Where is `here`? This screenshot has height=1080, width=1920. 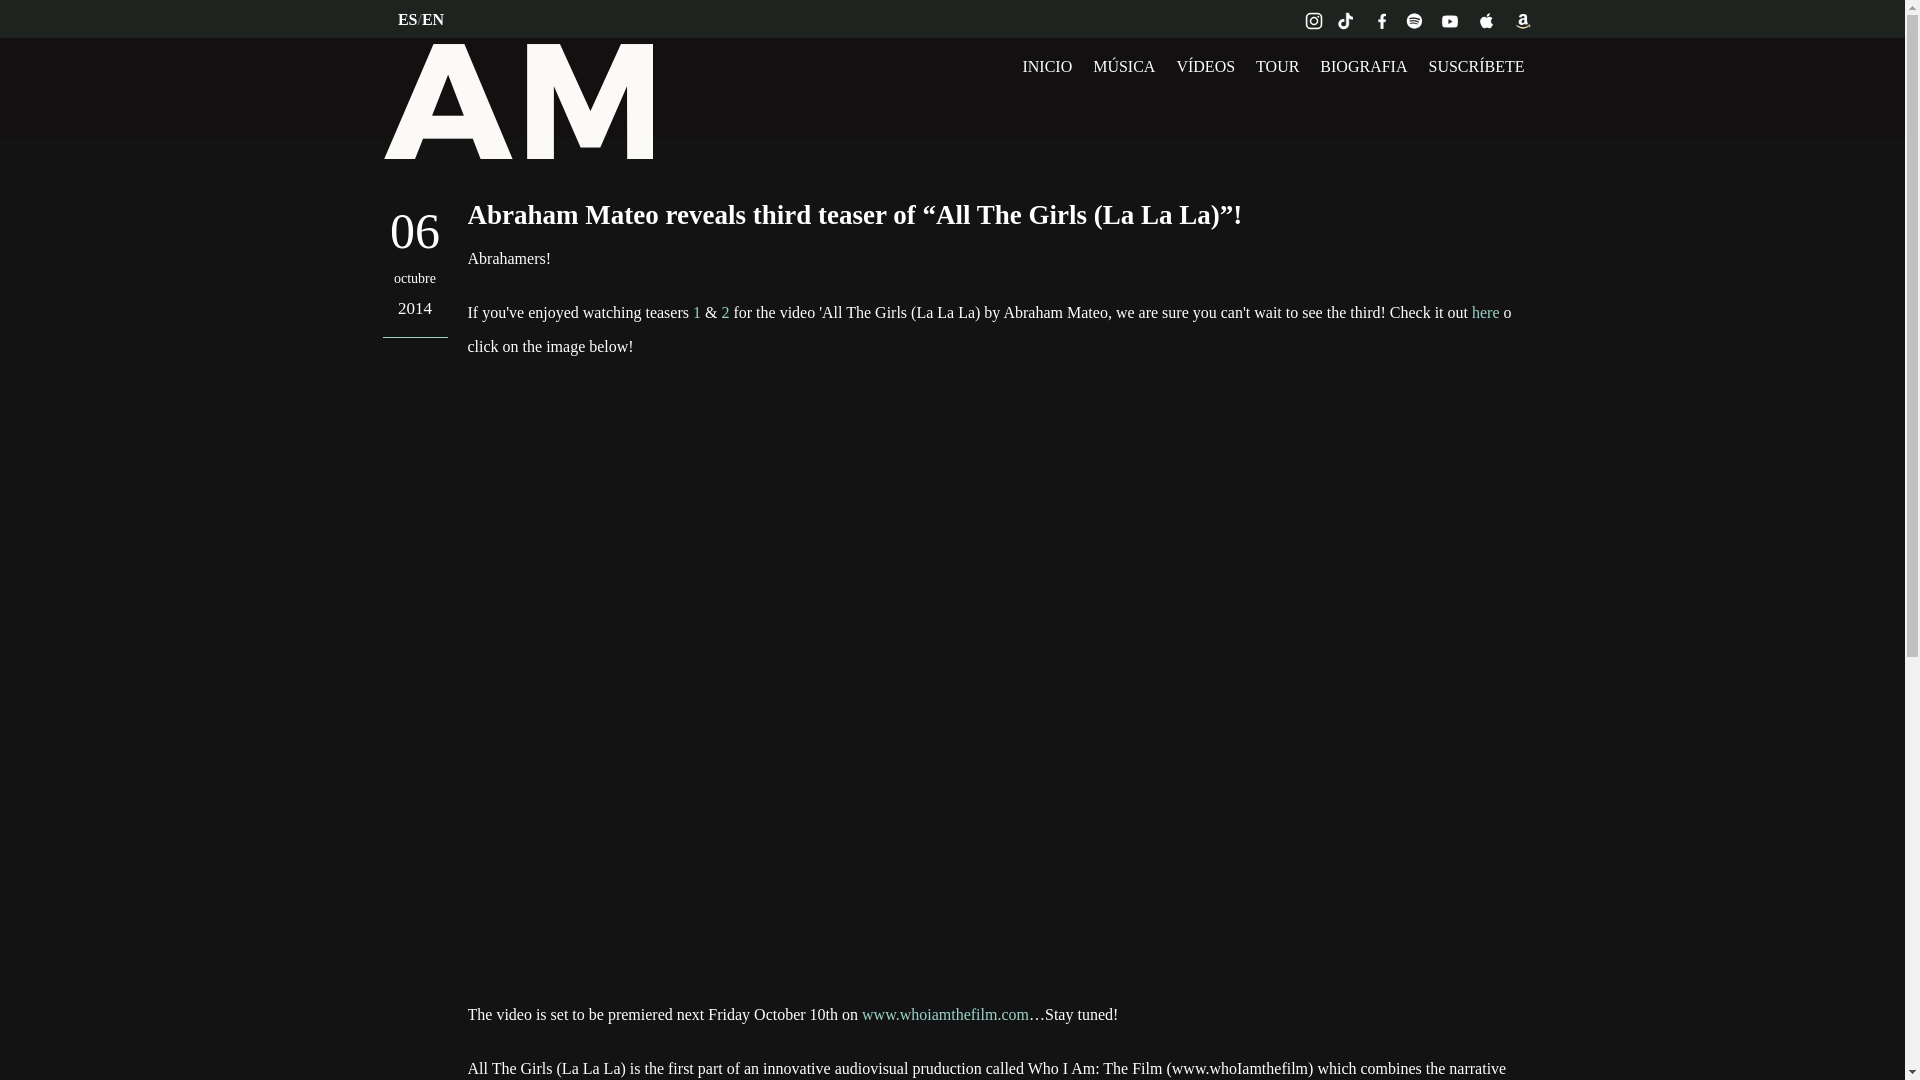
here is located at coordinates (1486, 312).